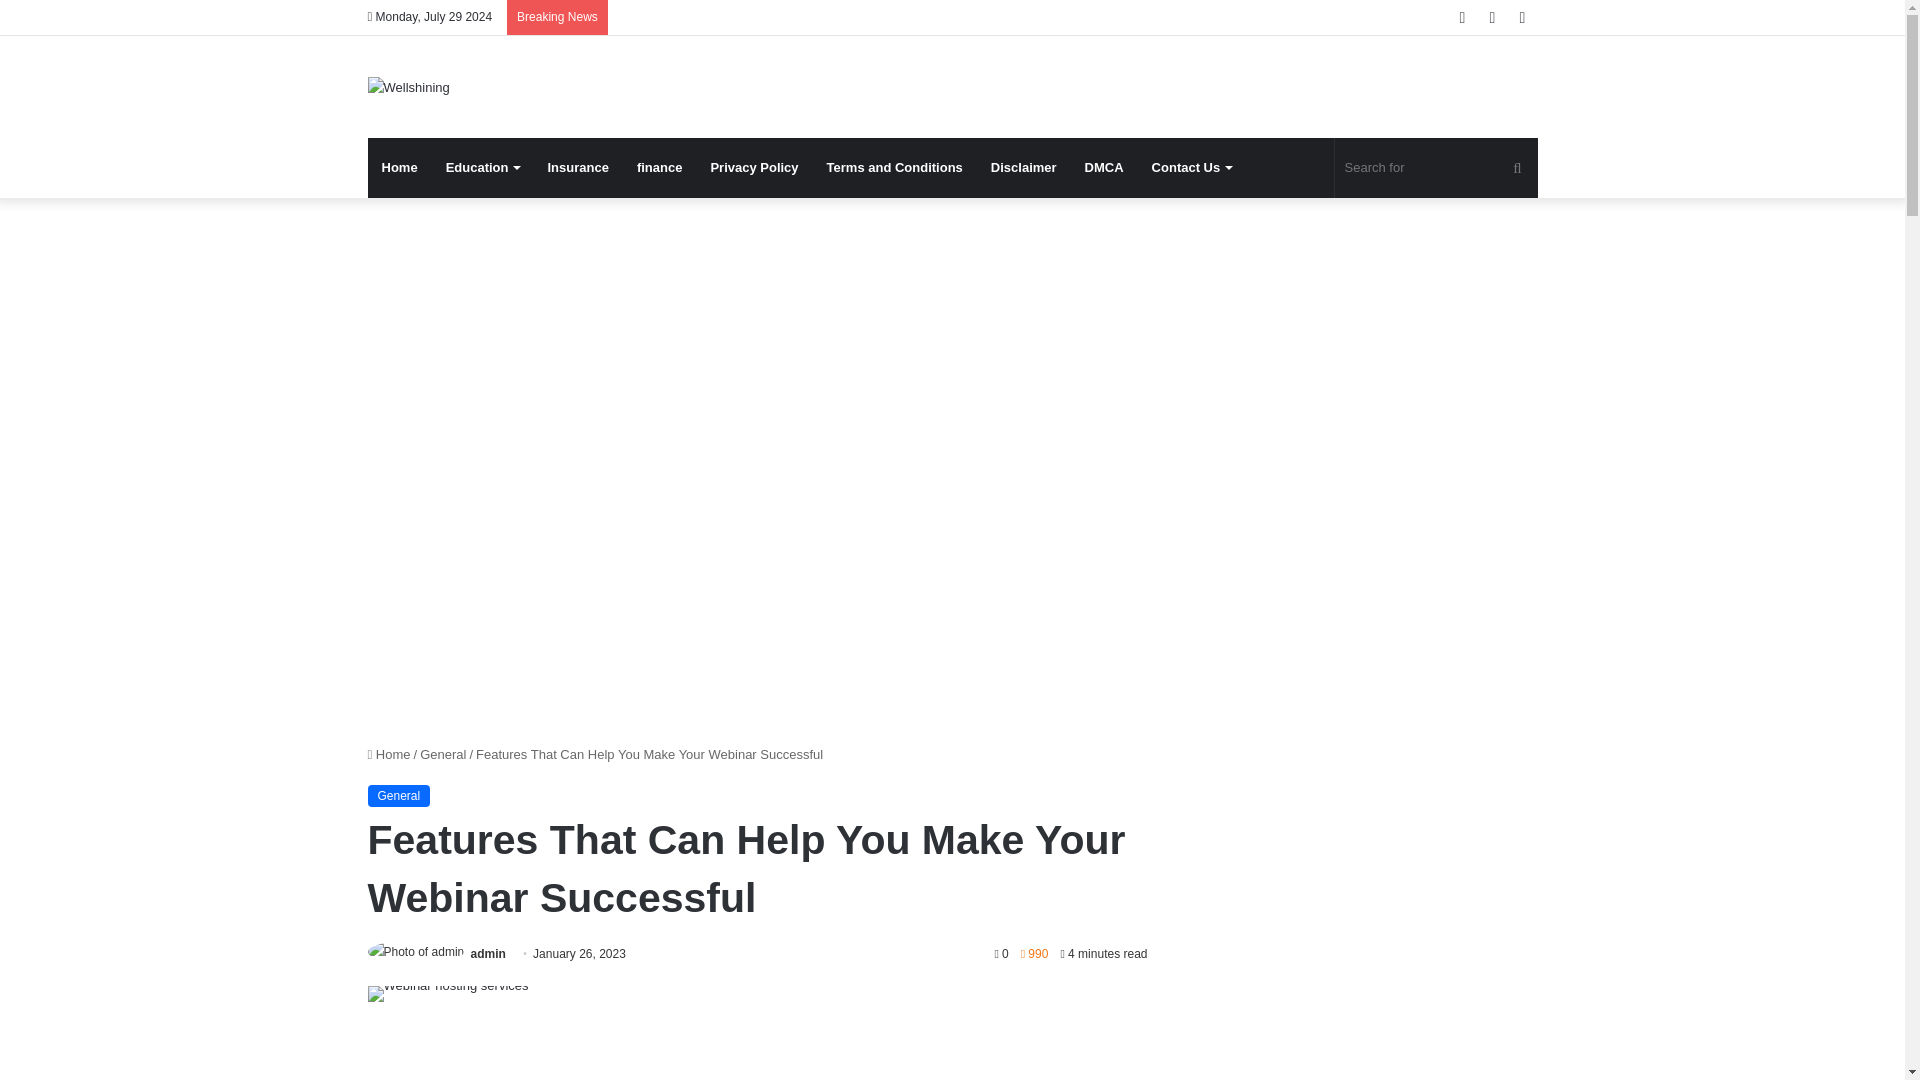 The width and height of the screenshot is (1920, 1080). Describe the element at coordinates (1024, 168) in the screenshot. I see `Disclaimer` at that location.